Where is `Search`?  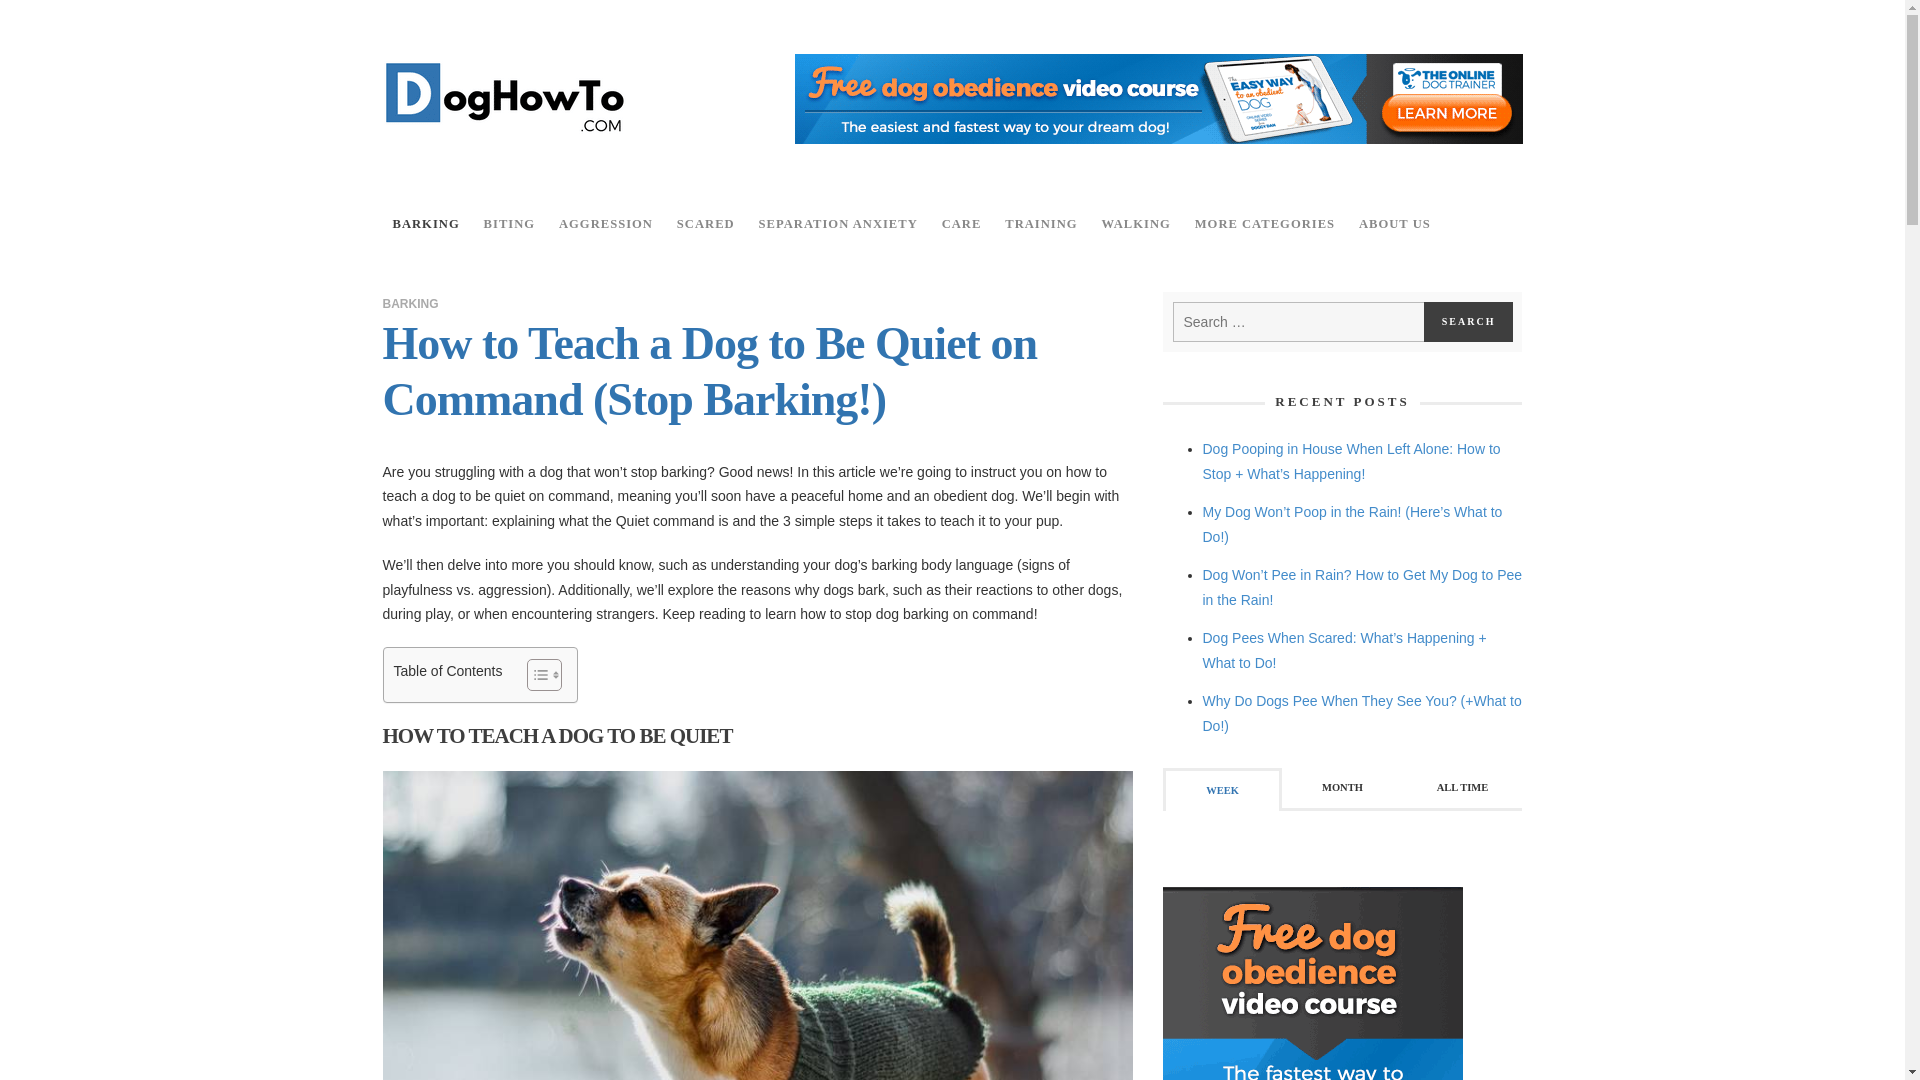
Search is located at coordinates (1469, 322).